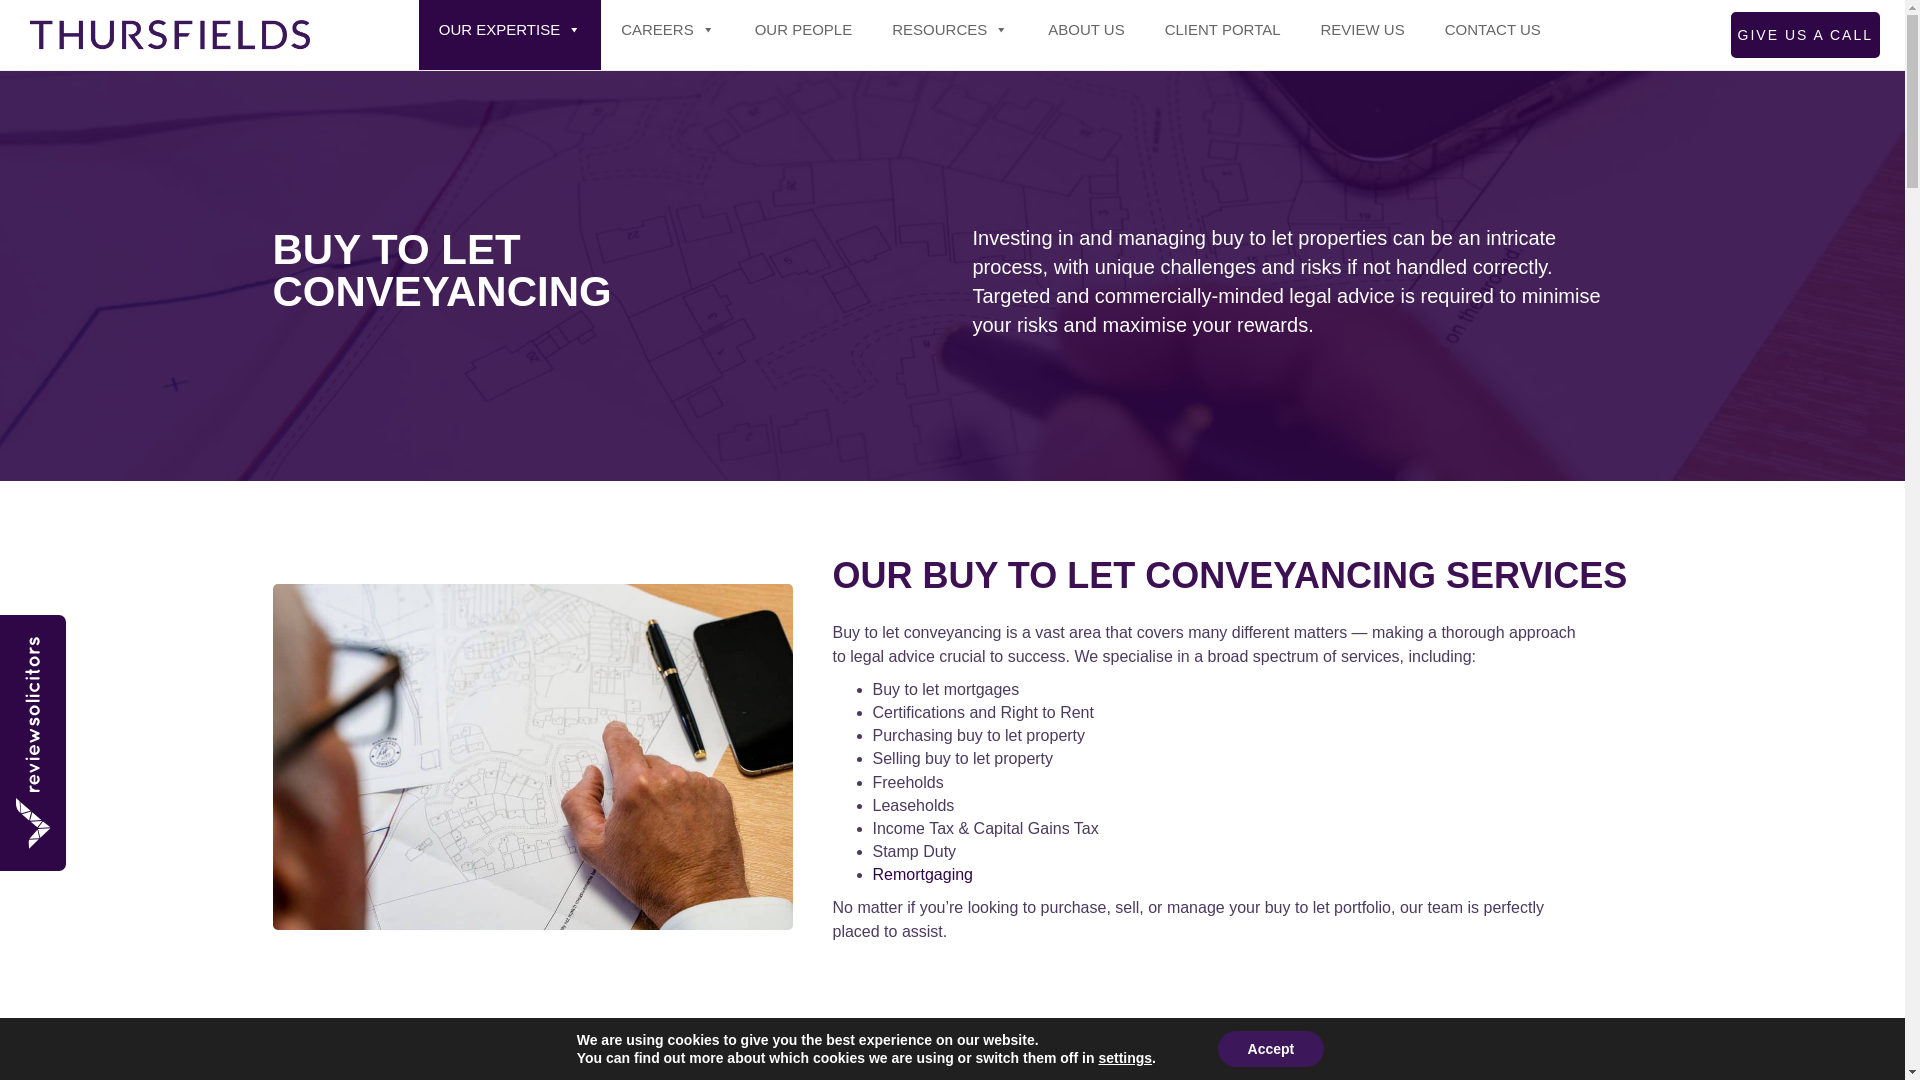  Describe the element at coordinates (170, 35) in the screenshot. I see `Thursfields logo simple` at that location.